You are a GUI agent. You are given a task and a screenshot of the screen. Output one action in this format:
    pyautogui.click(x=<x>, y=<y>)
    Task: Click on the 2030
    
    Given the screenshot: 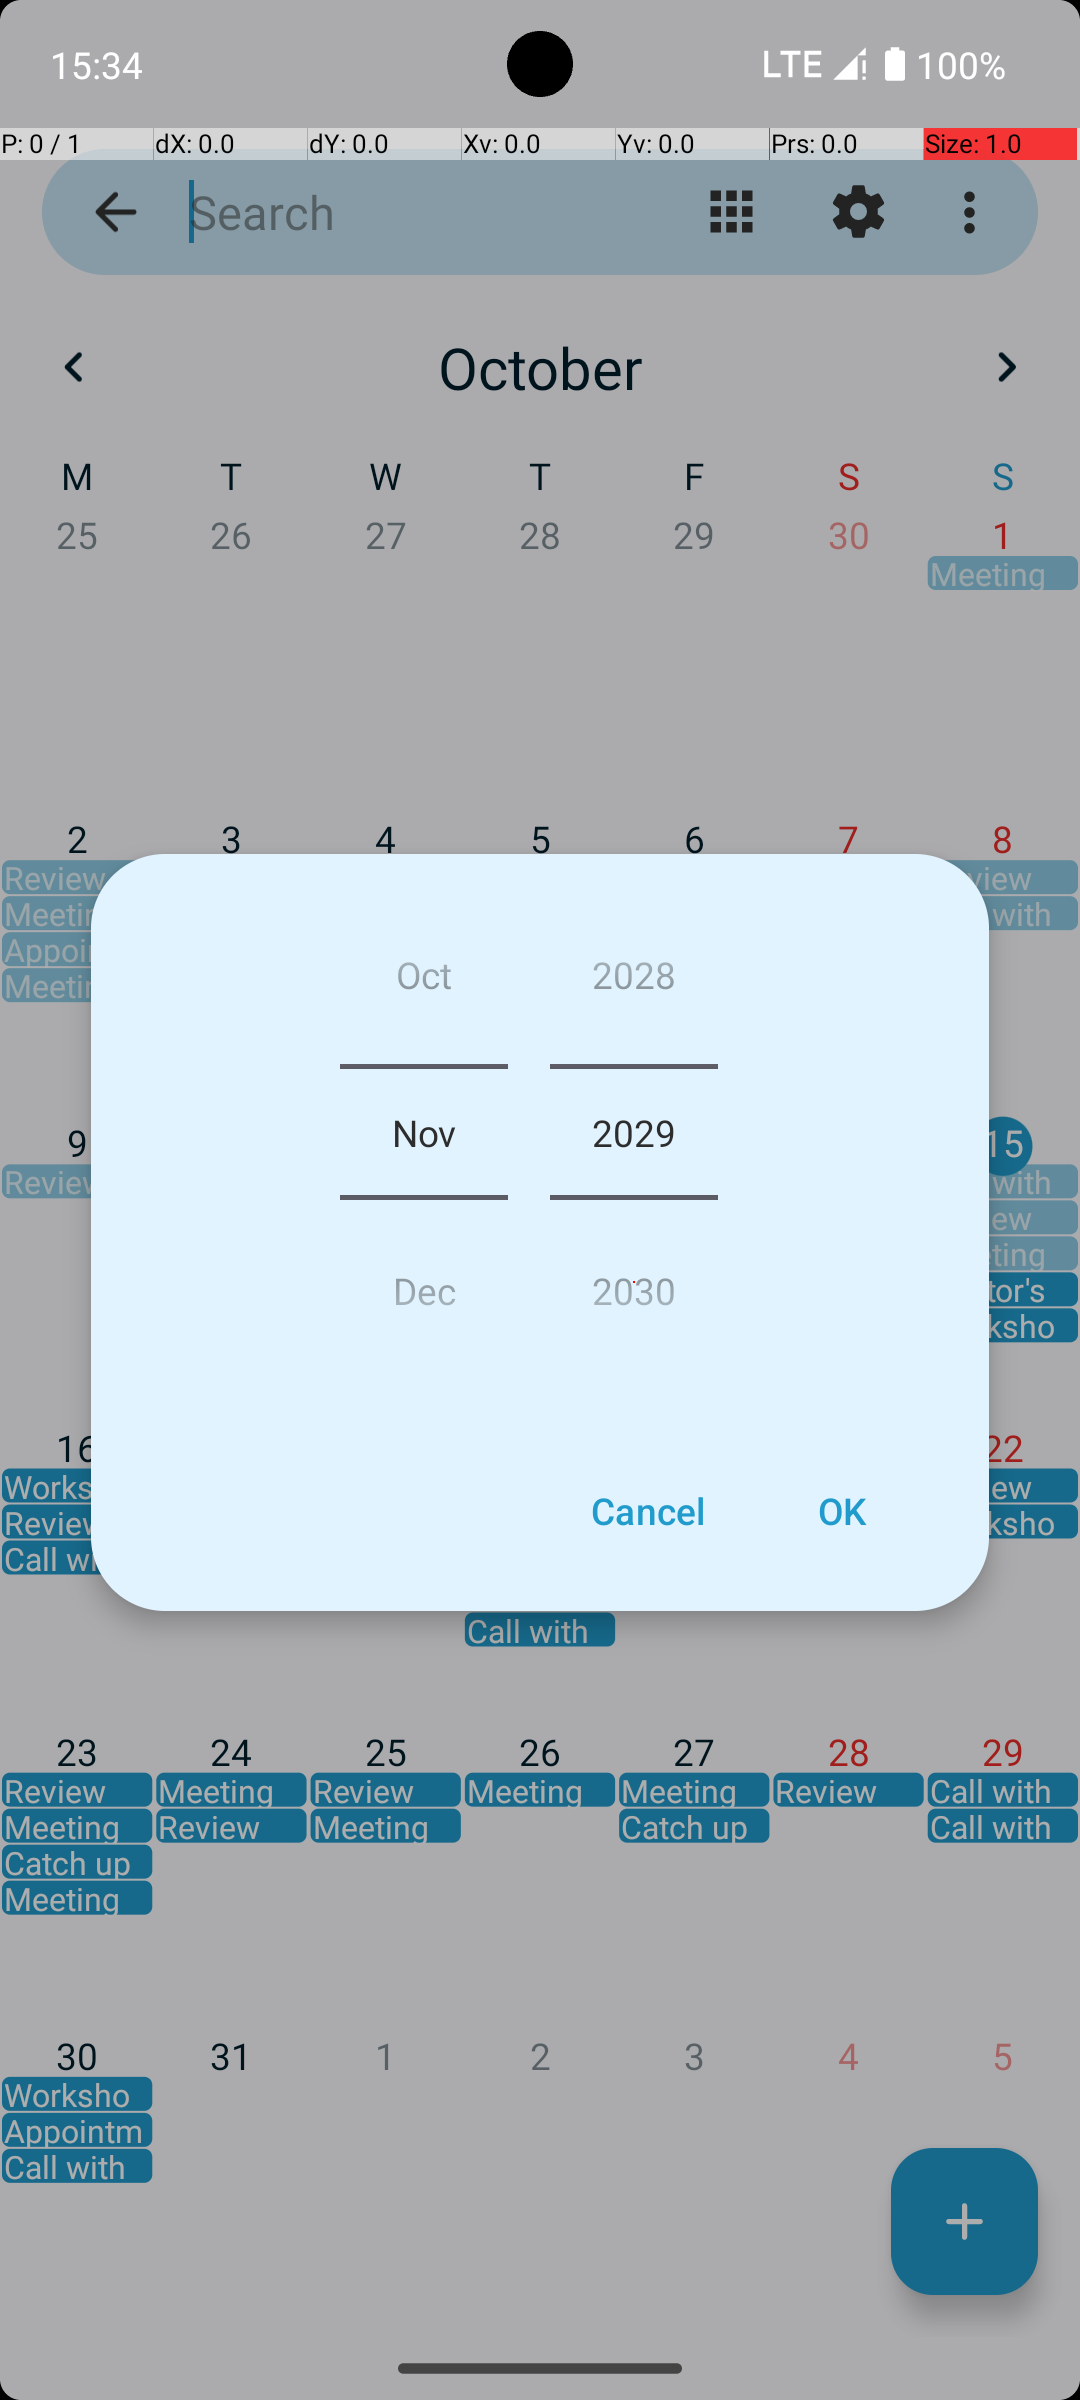 What is the action you would take?
    pyautogui.click(x=634, y=1282)
    